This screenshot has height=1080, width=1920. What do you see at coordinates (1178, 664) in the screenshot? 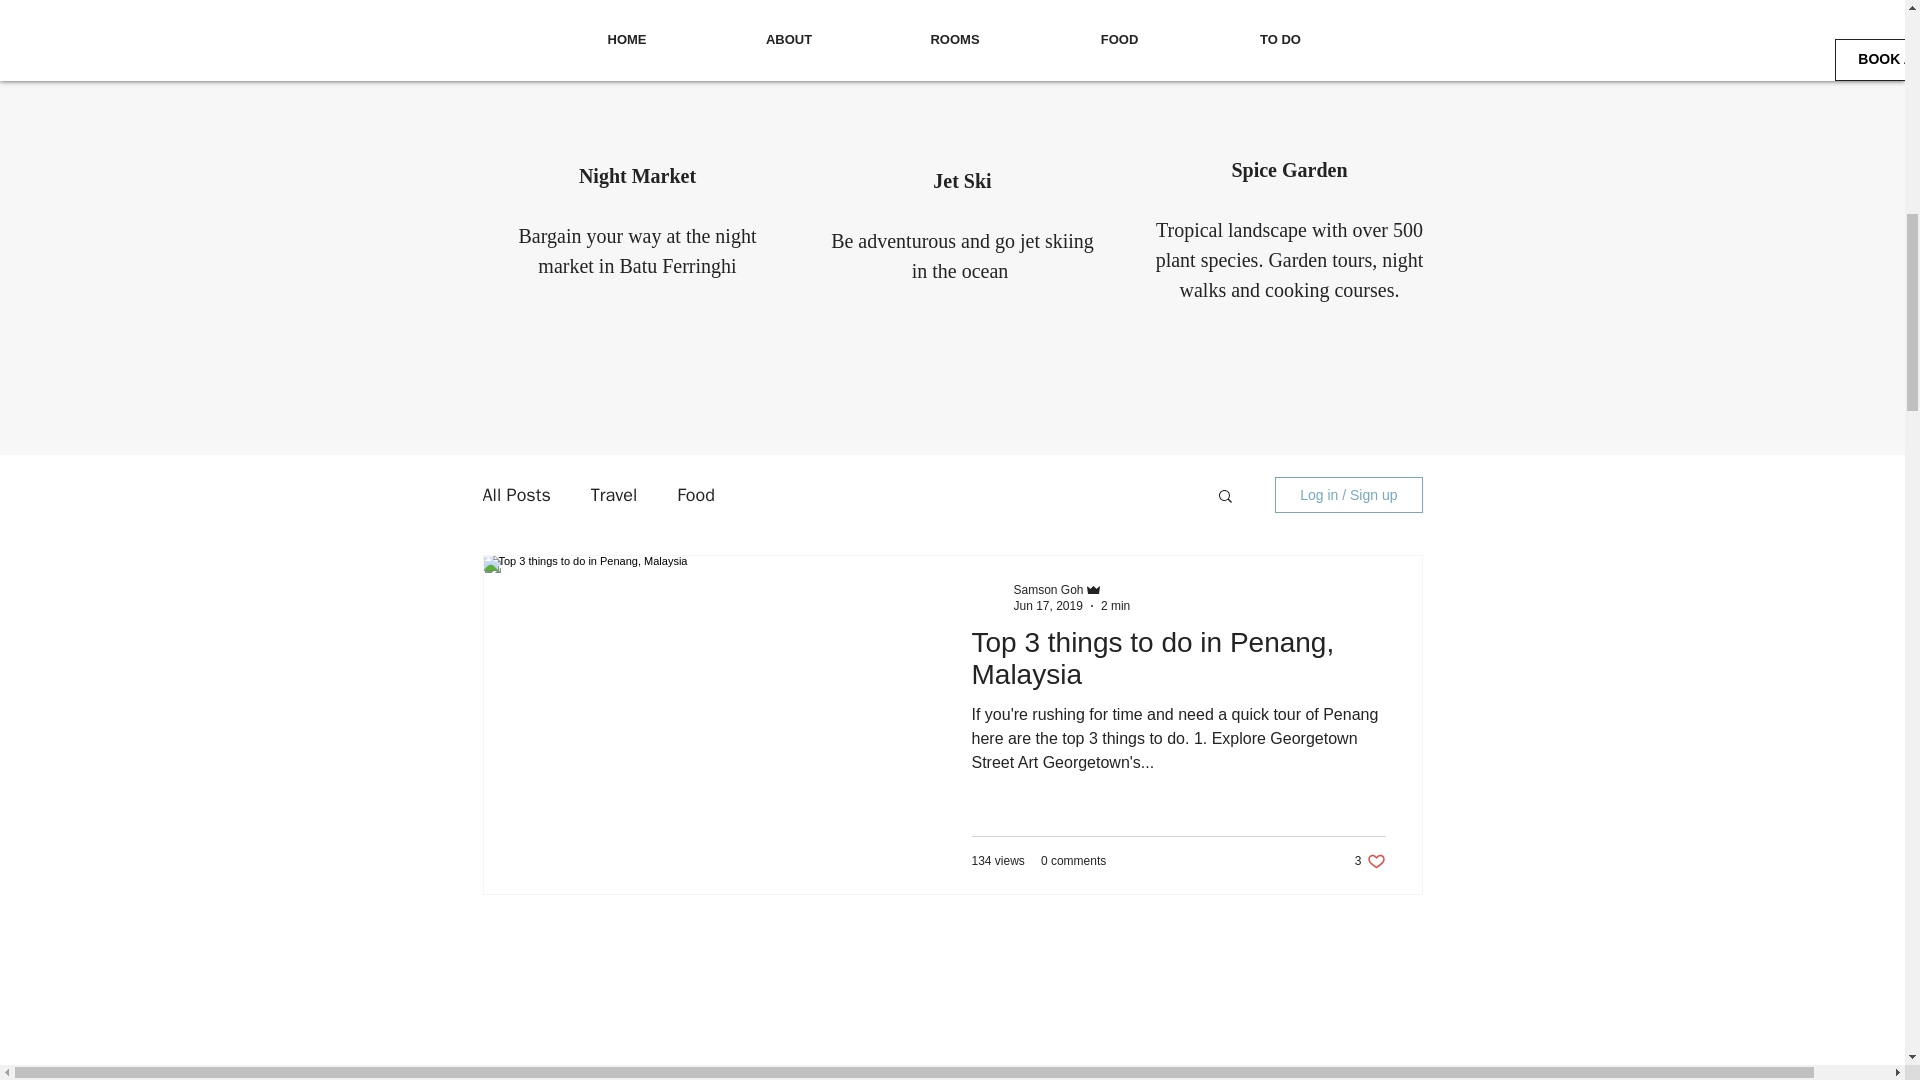
I see `Top 3 things to do in Penang, Malaysia` at bounding box center [1178, 664].